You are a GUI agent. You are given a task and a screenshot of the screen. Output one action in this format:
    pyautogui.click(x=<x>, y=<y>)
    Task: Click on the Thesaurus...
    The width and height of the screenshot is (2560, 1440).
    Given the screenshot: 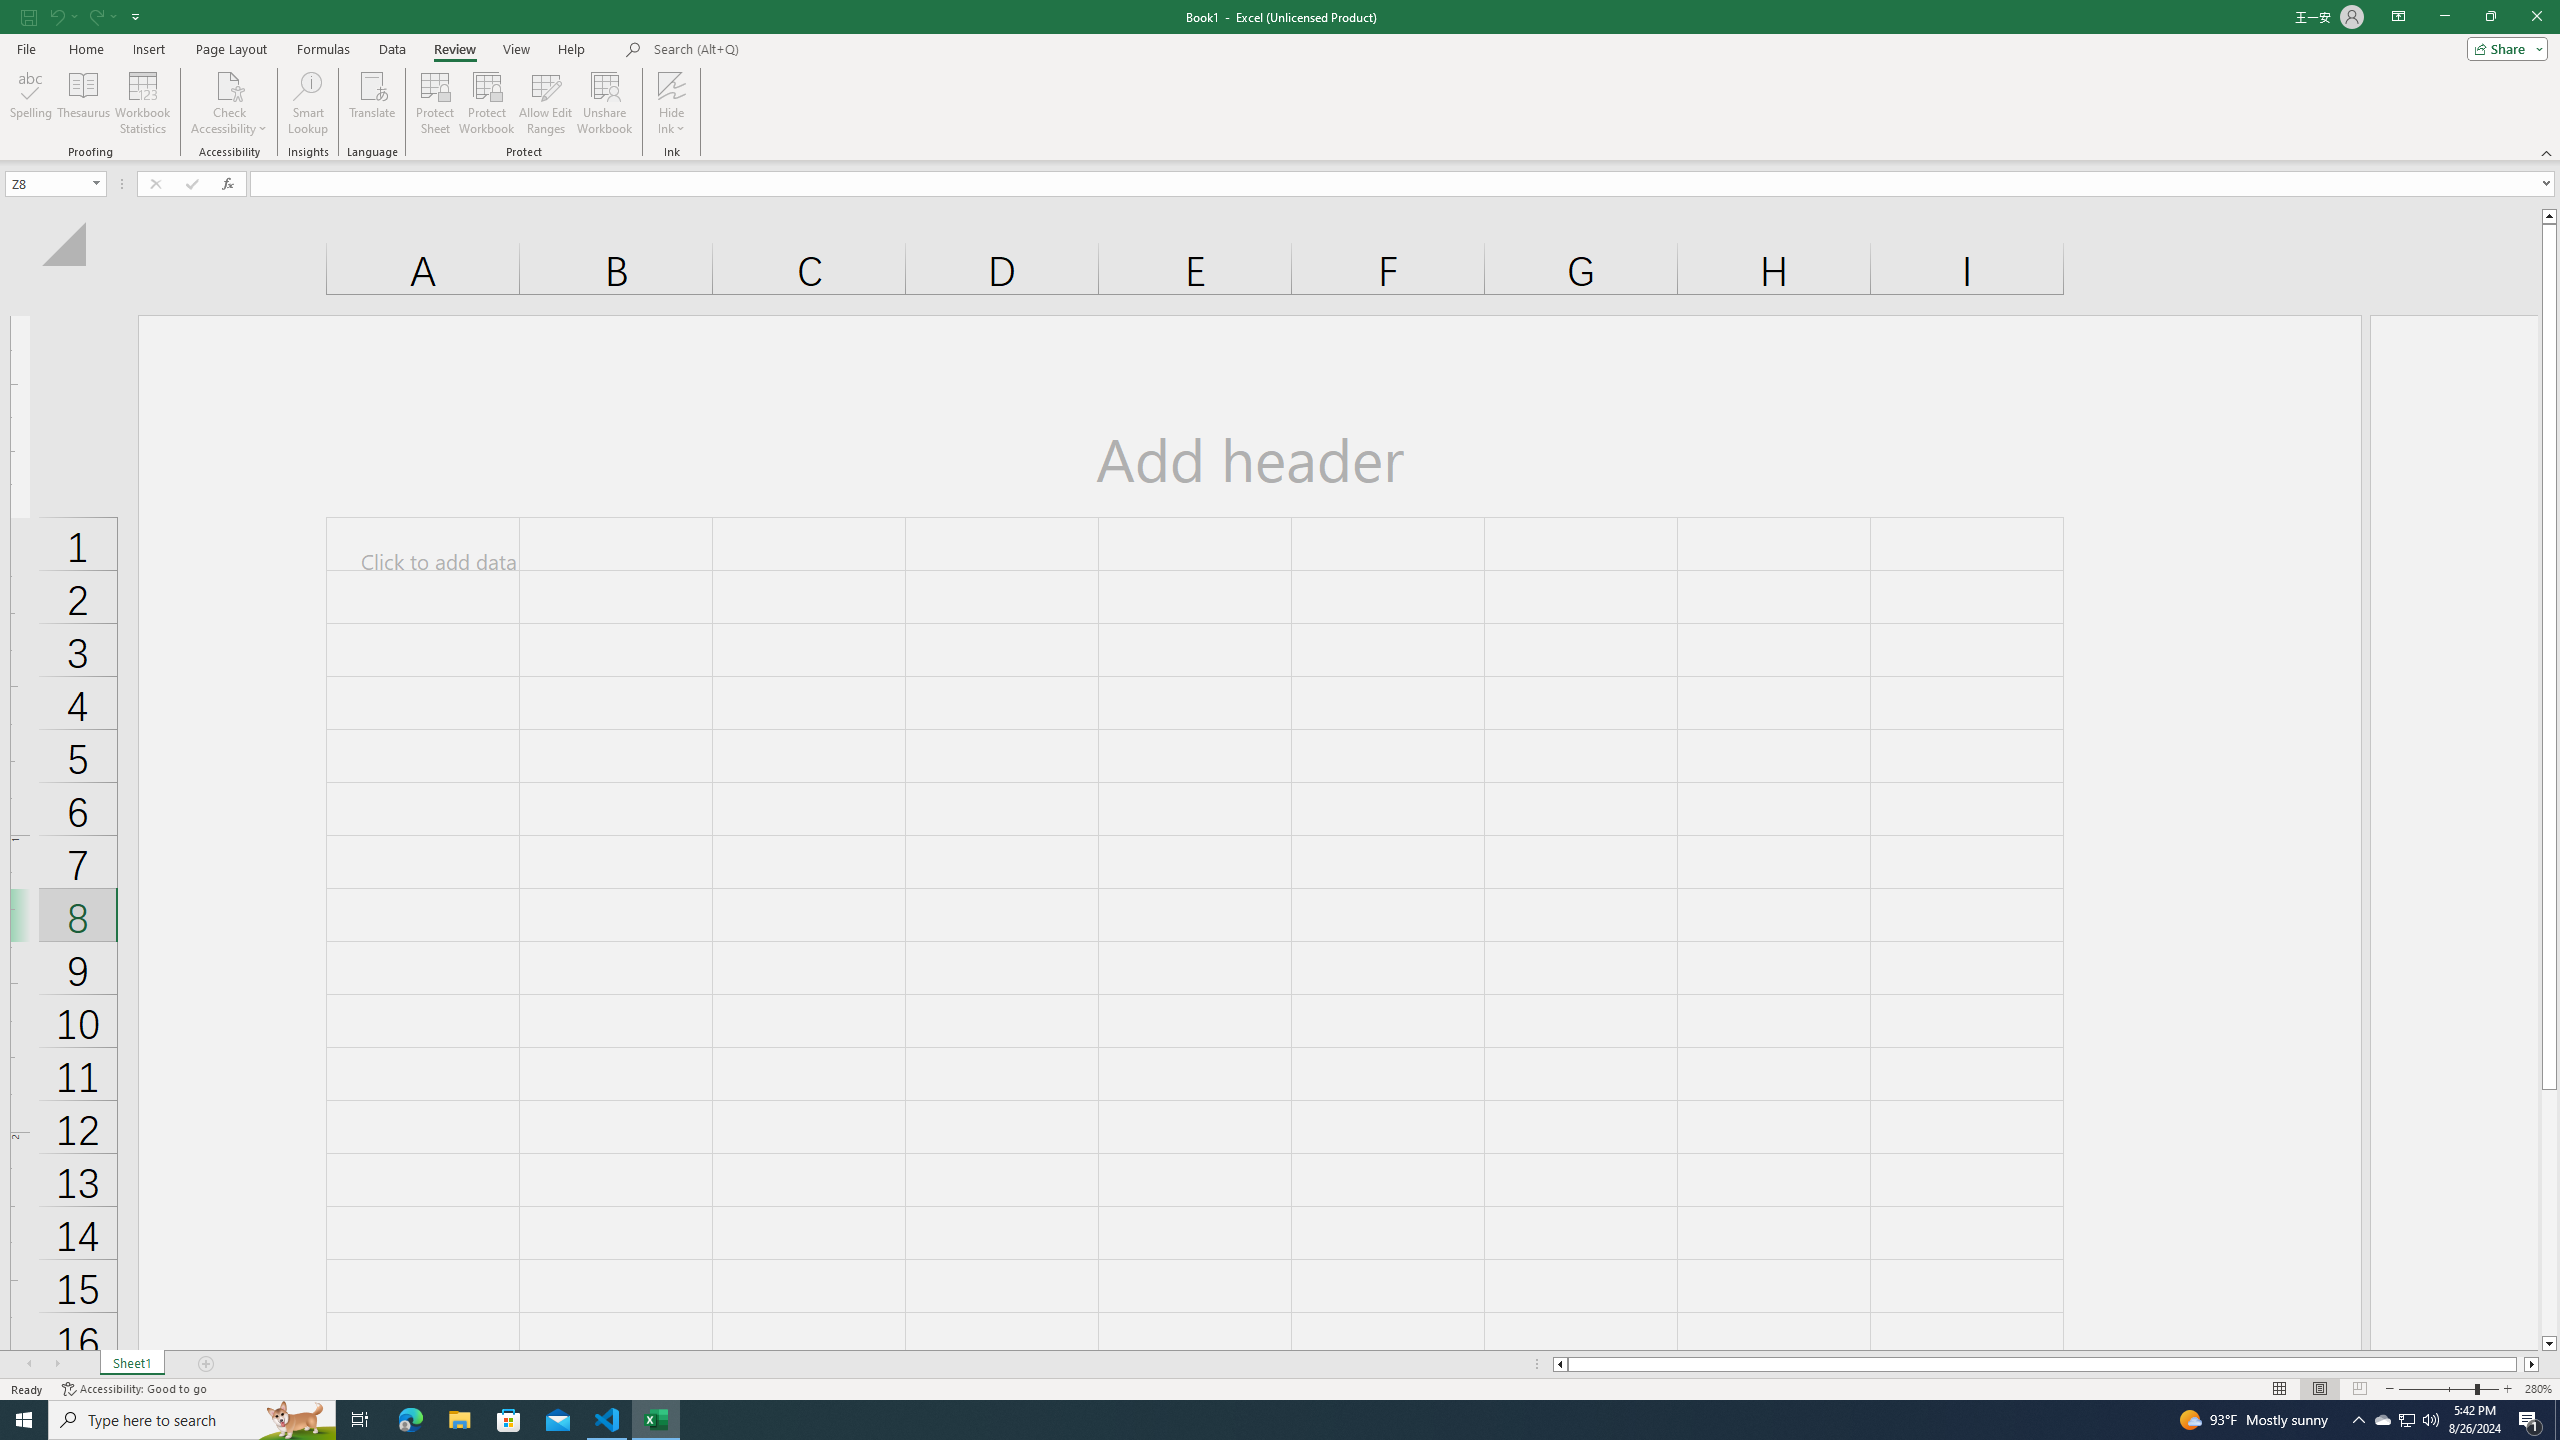 What is the action you would take?
    pyautogui.click(x=82, y=103)
    